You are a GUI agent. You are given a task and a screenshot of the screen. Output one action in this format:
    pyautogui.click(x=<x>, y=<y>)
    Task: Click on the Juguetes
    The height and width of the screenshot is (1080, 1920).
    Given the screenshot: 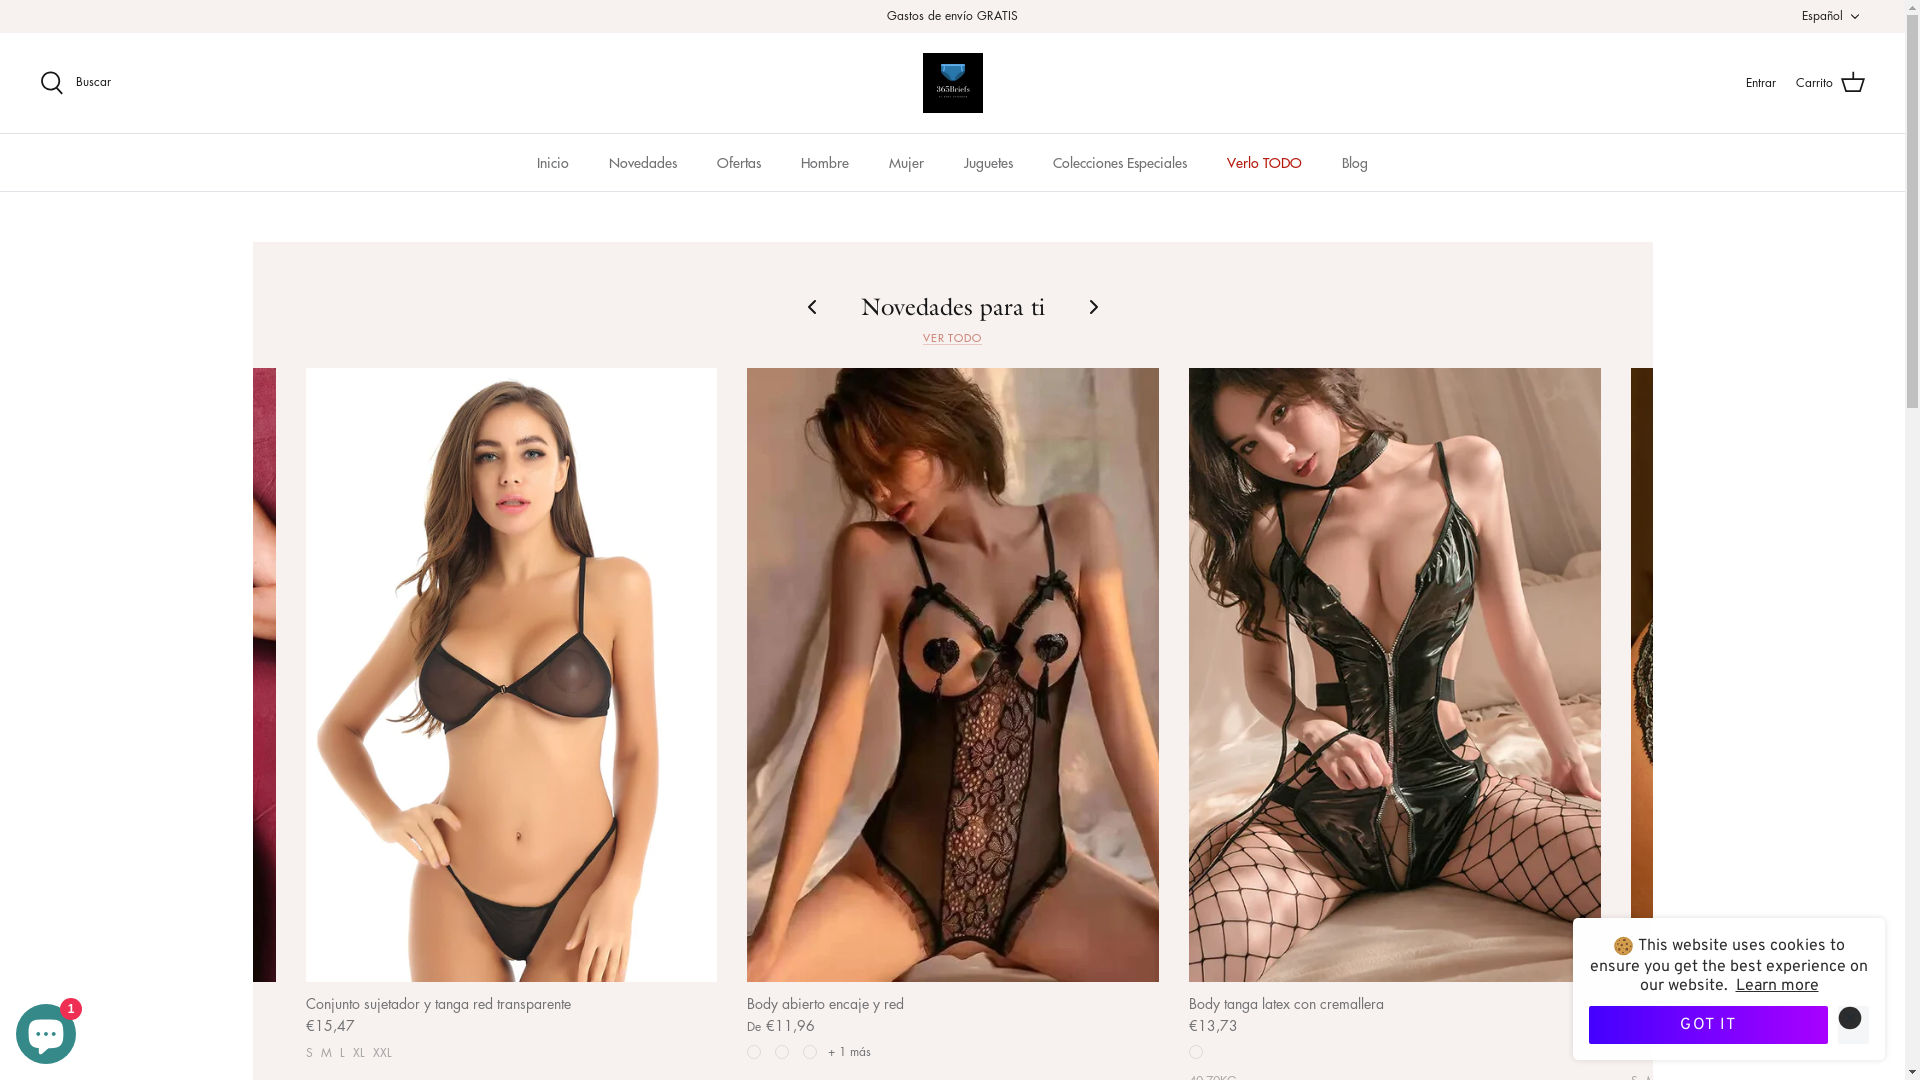 What is the action you would take?
    pyautogui.click(x=988, y=162)
    